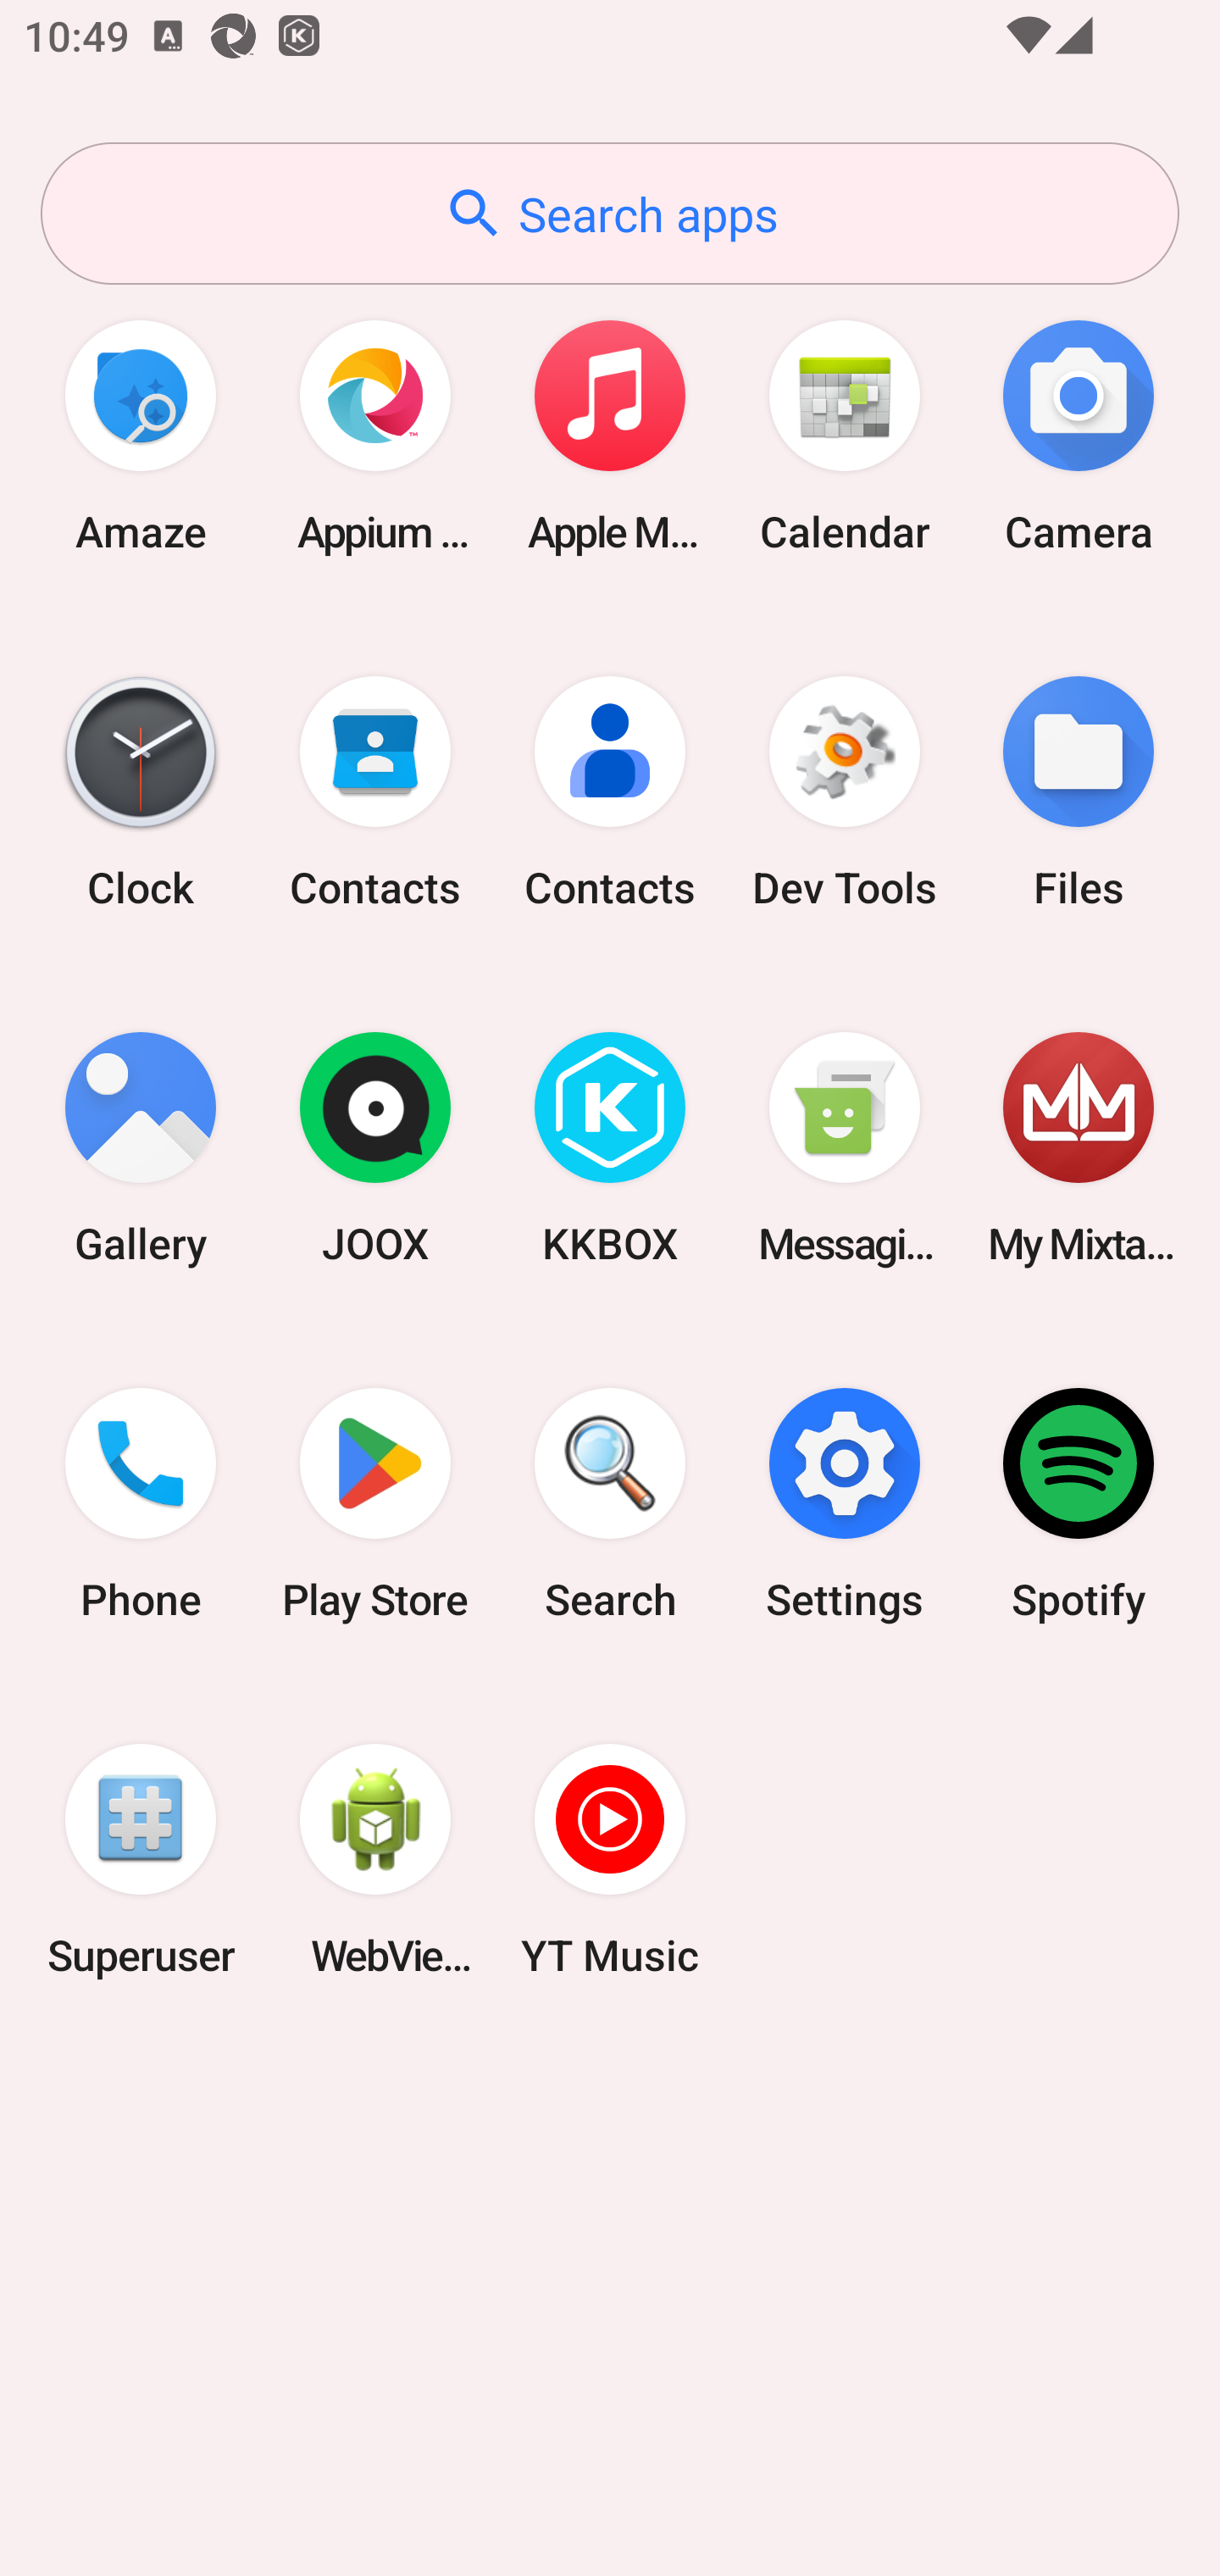 This screenshot has height=2576, width=1220. What do you see at coordinates (844, 436) in the screenshot?
I see `Calendar` at bounding box center [844, 436].